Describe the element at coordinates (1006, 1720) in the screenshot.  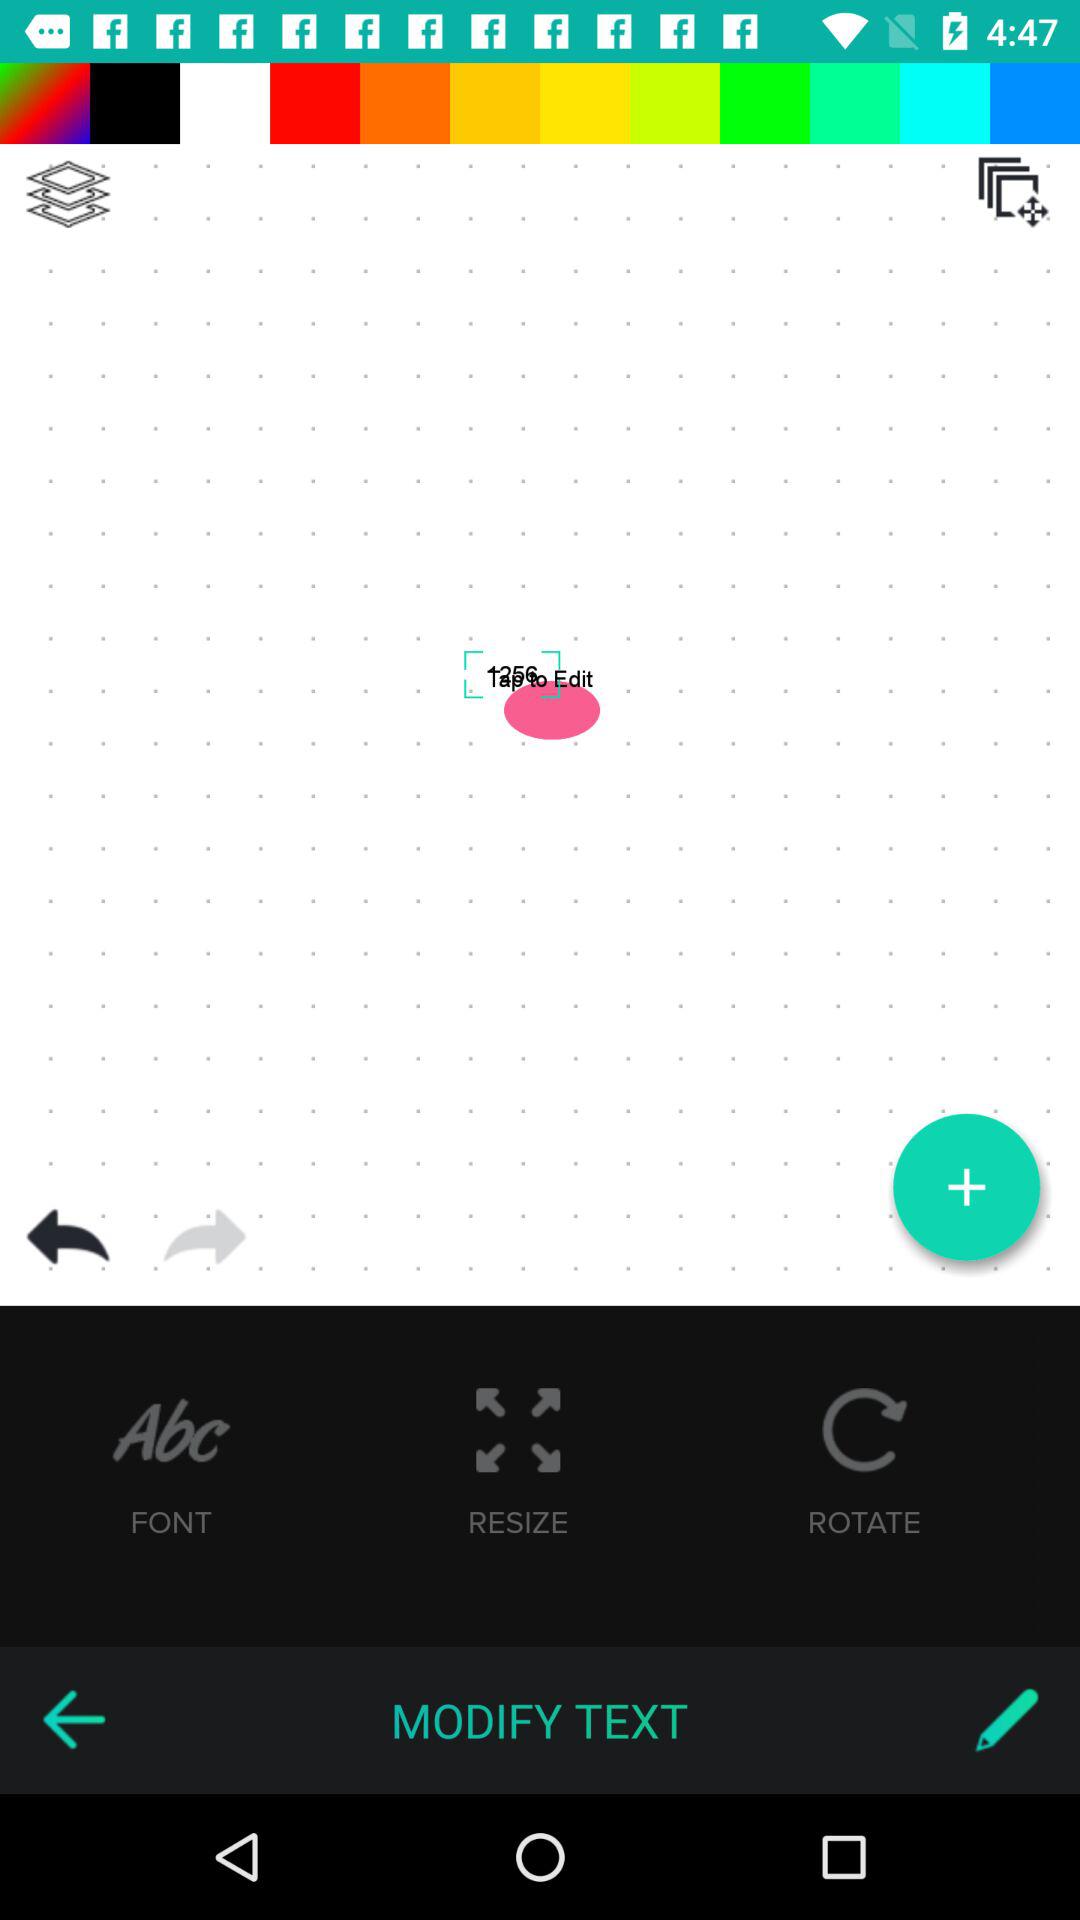
I see `select the item to the right of the modify text item` at that location.